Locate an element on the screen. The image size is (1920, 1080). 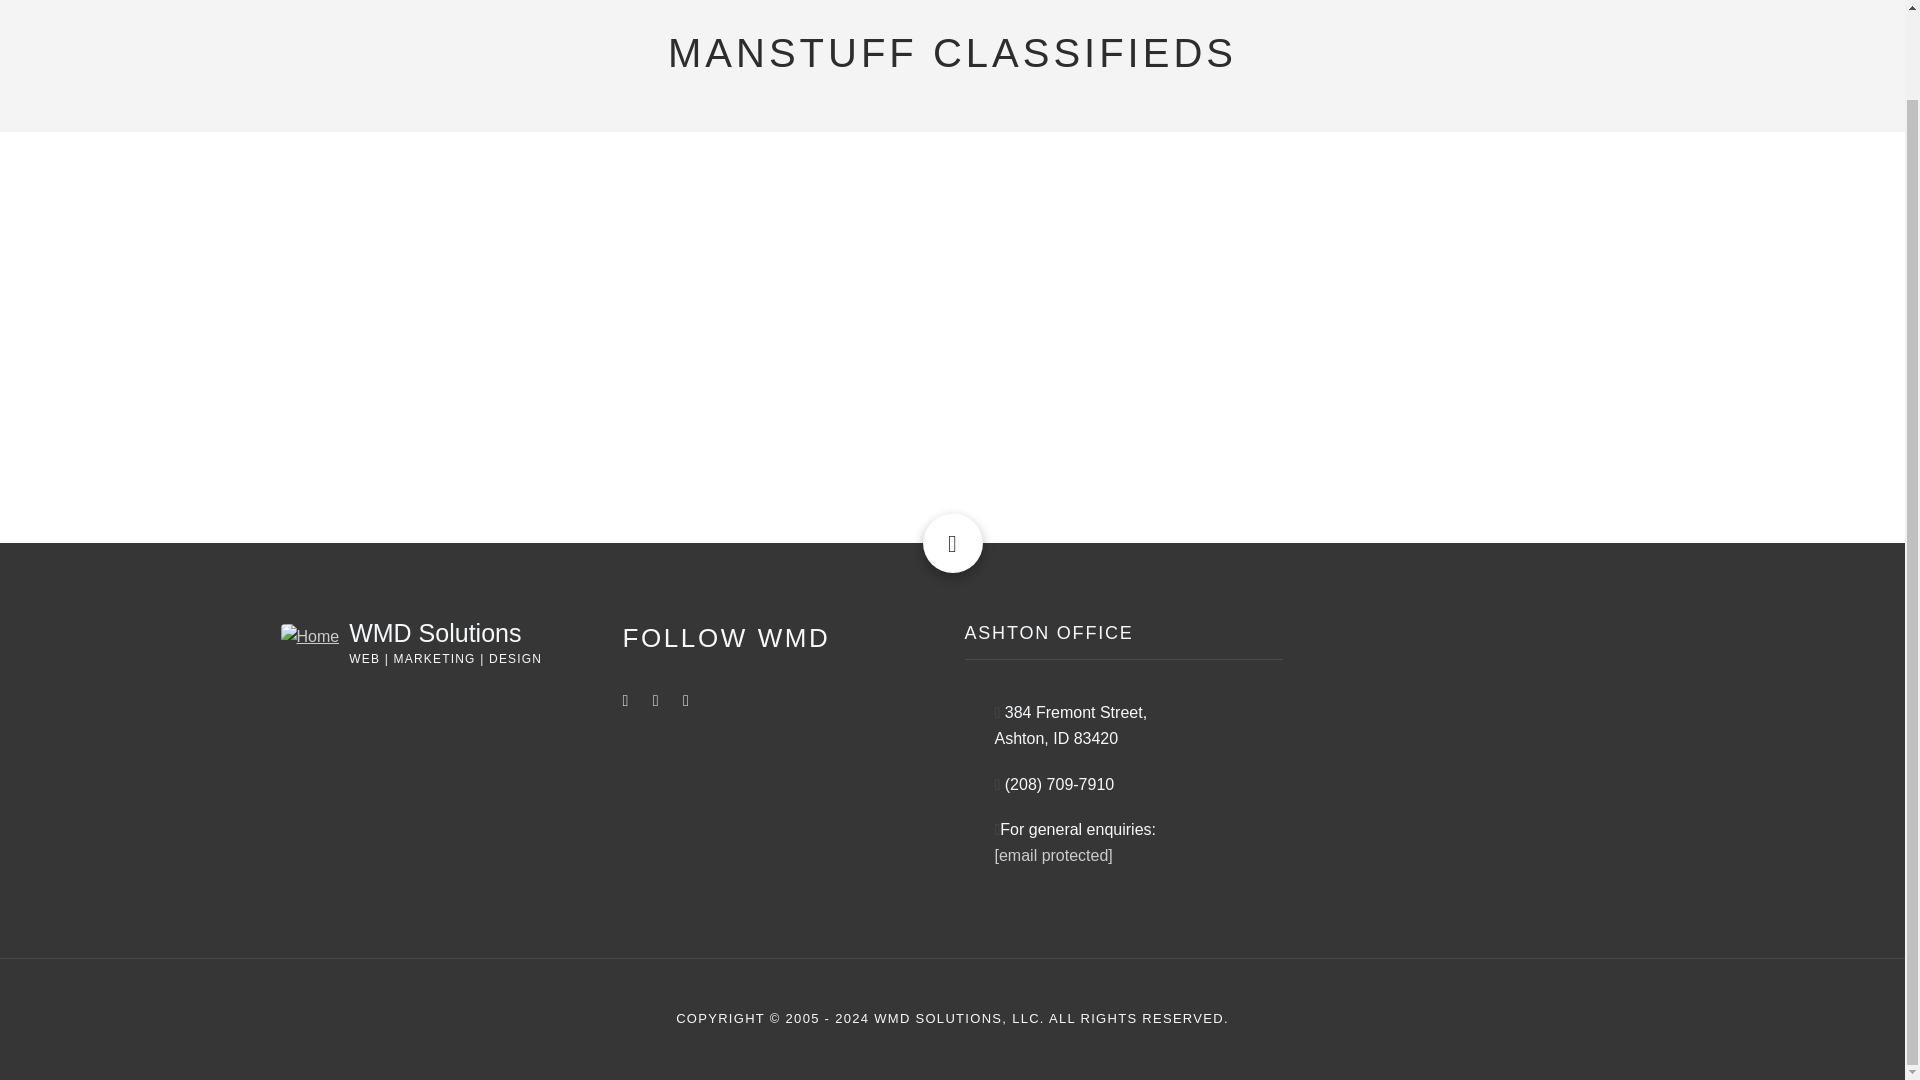
WMD Solutions is located at coordinates (434, 632).